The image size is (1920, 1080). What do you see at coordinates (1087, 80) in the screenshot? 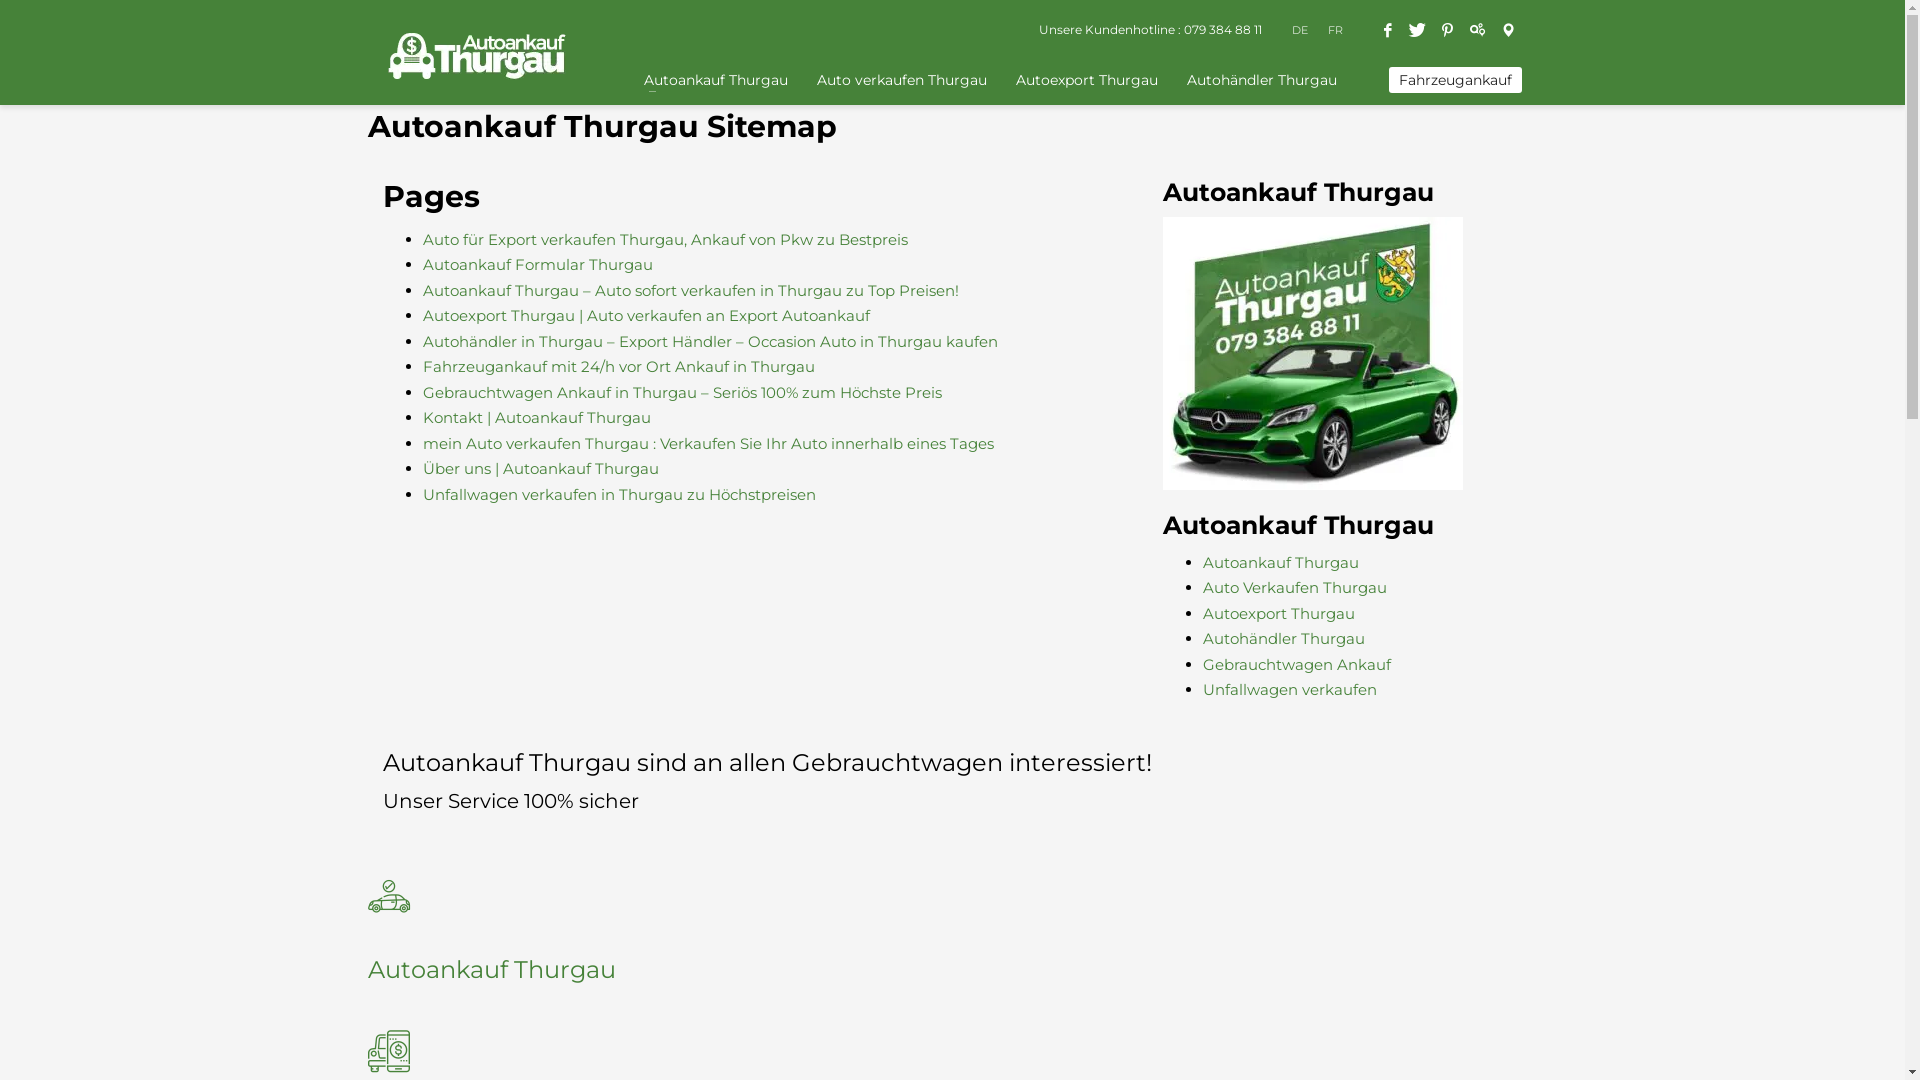
I see `Autoexport Thurgau` at bounding box center [1087, 80].